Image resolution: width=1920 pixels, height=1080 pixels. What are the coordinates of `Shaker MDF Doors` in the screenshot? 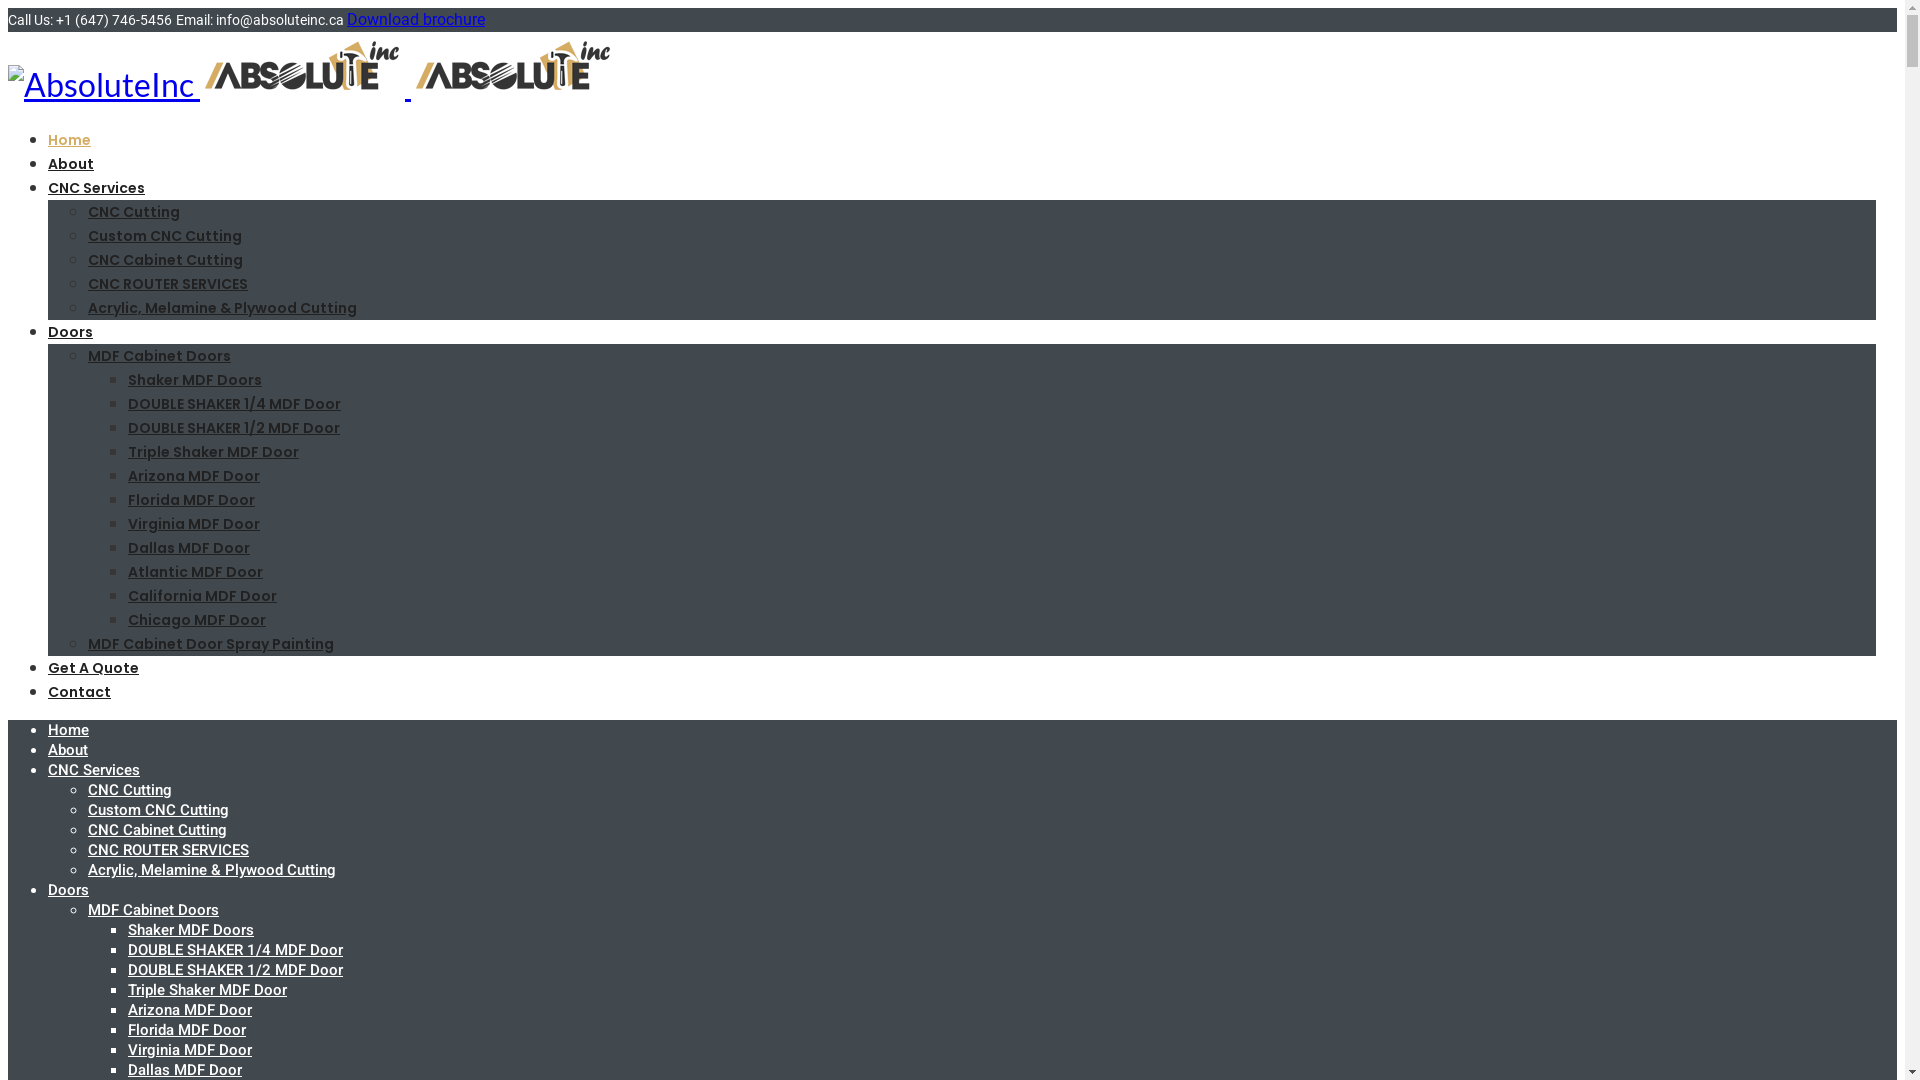 It's located at (195, 380).